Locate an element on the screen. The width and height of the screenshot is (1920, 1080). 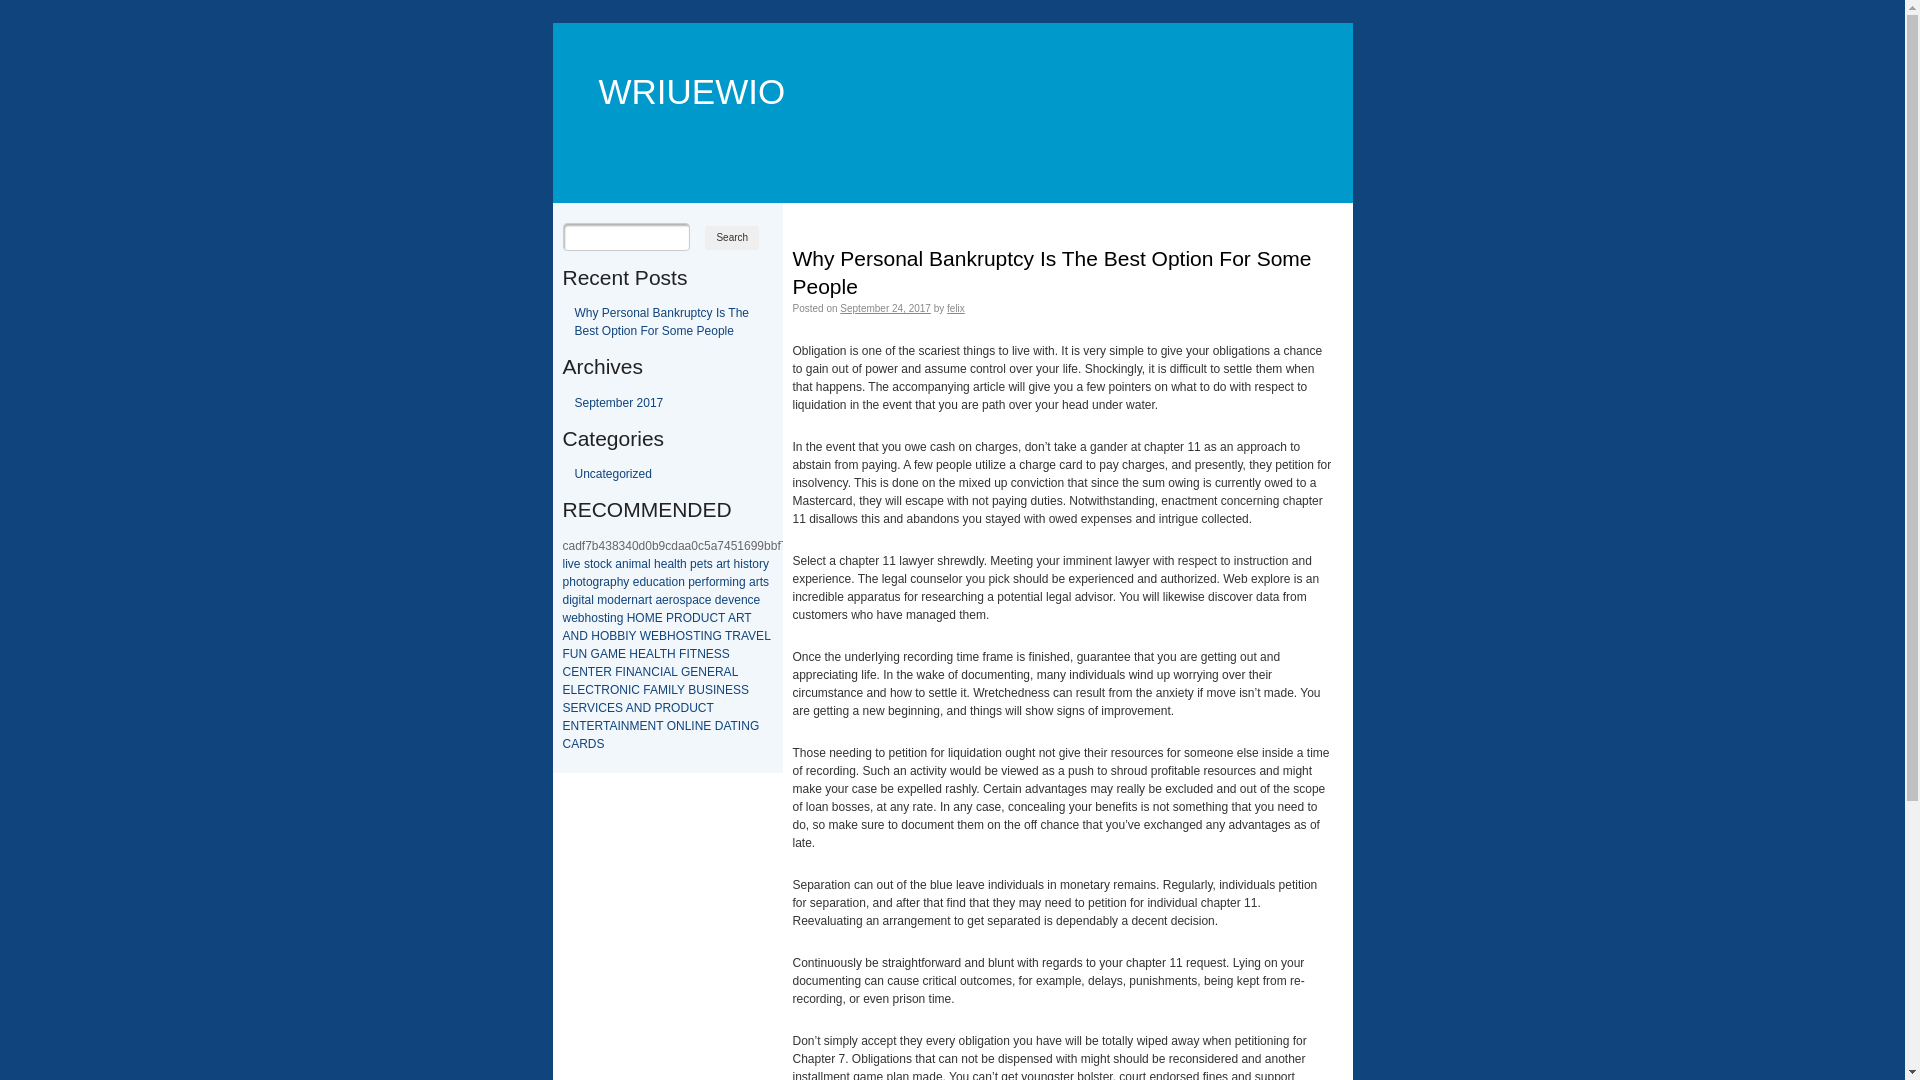
R is located at coordinates (583, 708).